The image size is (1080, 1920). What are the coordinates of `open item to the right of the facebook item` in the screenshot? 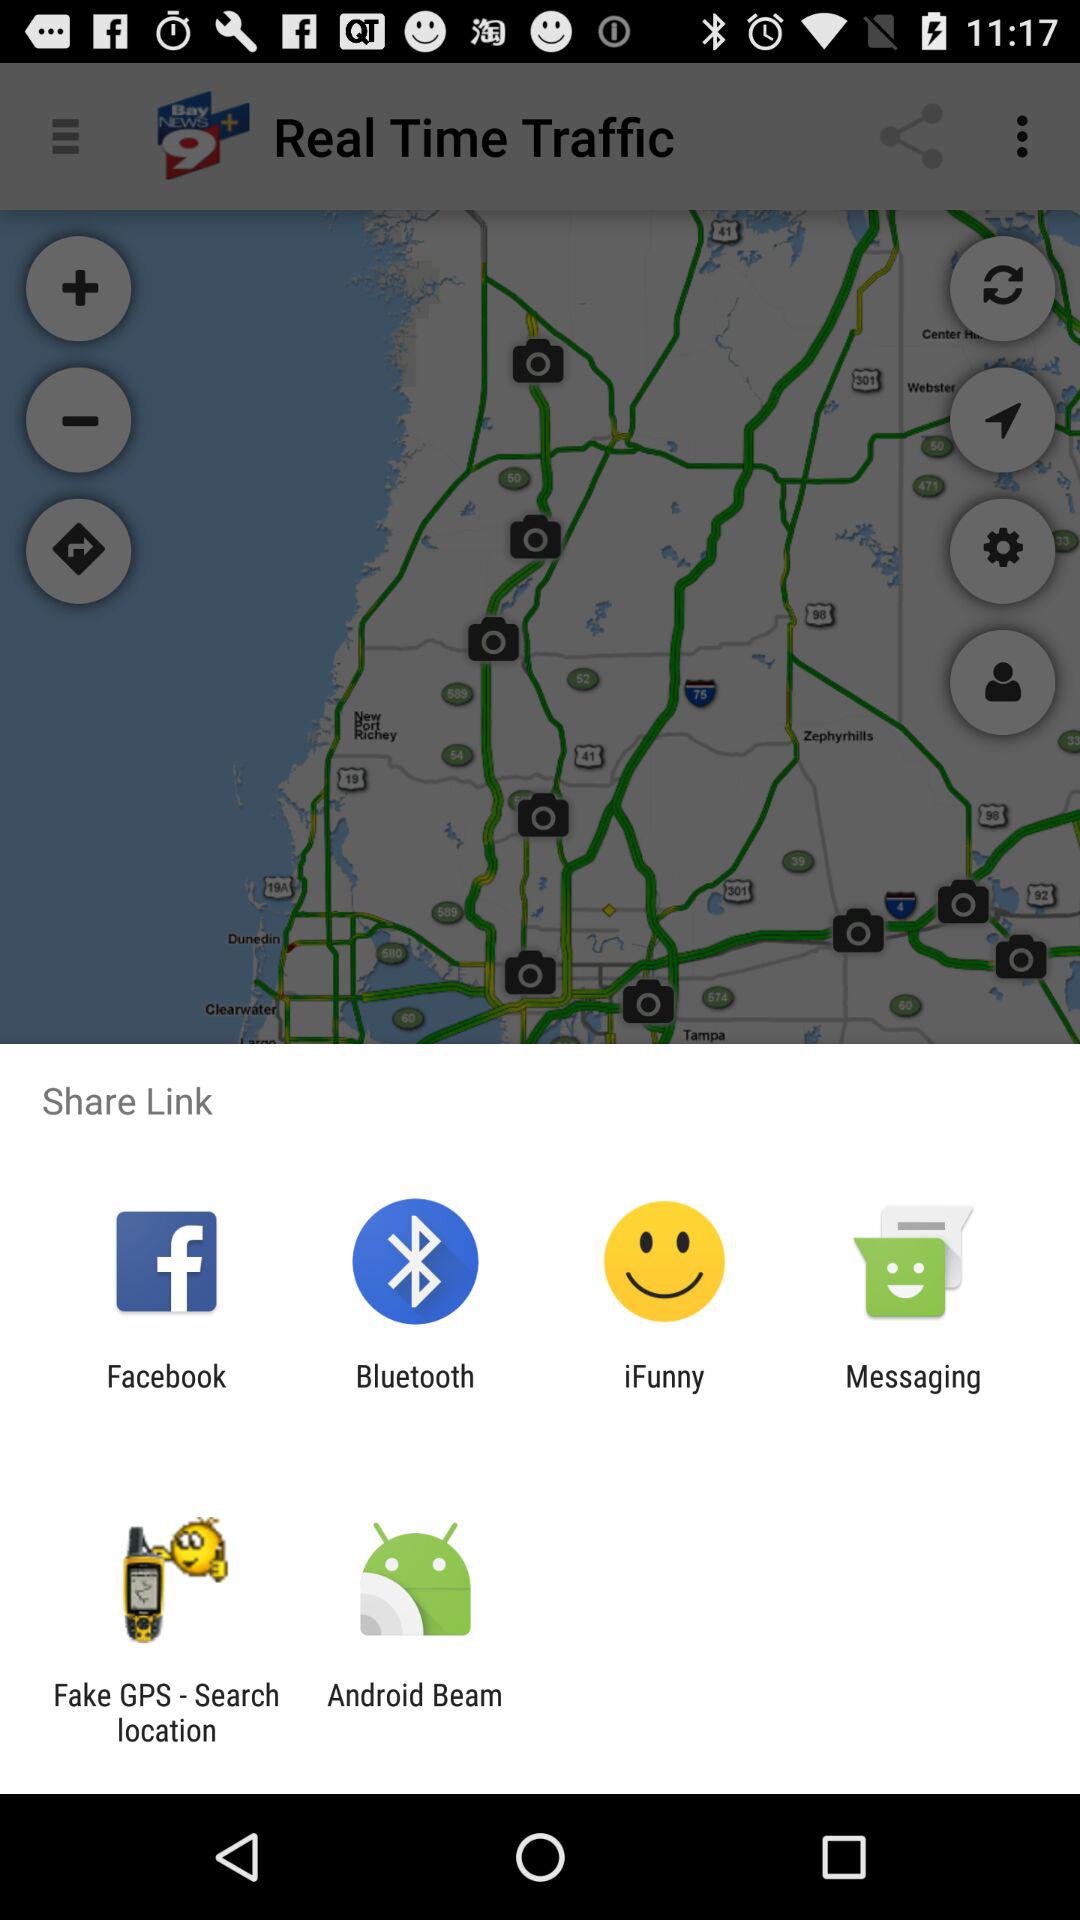 It's located at (414, 1393).